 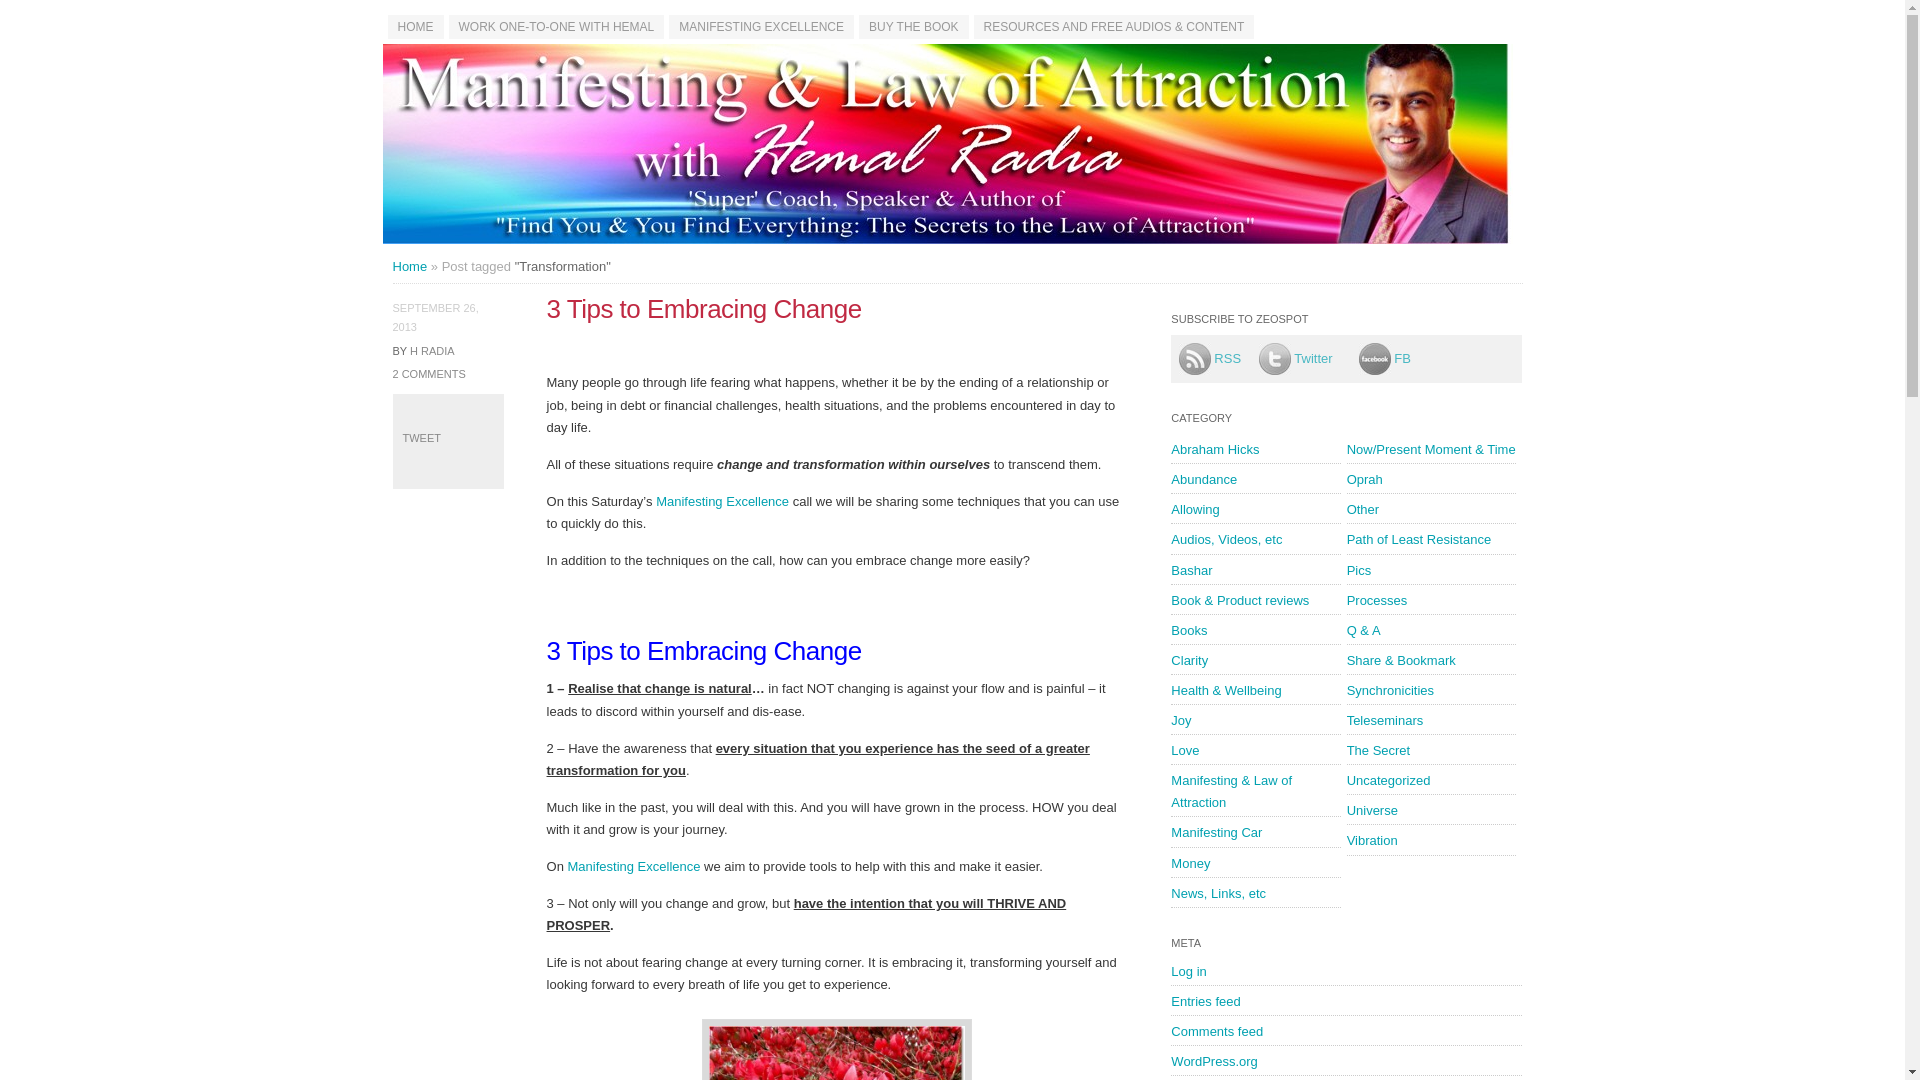 I want to click on 11:01 am, so click(x=434, y=317).